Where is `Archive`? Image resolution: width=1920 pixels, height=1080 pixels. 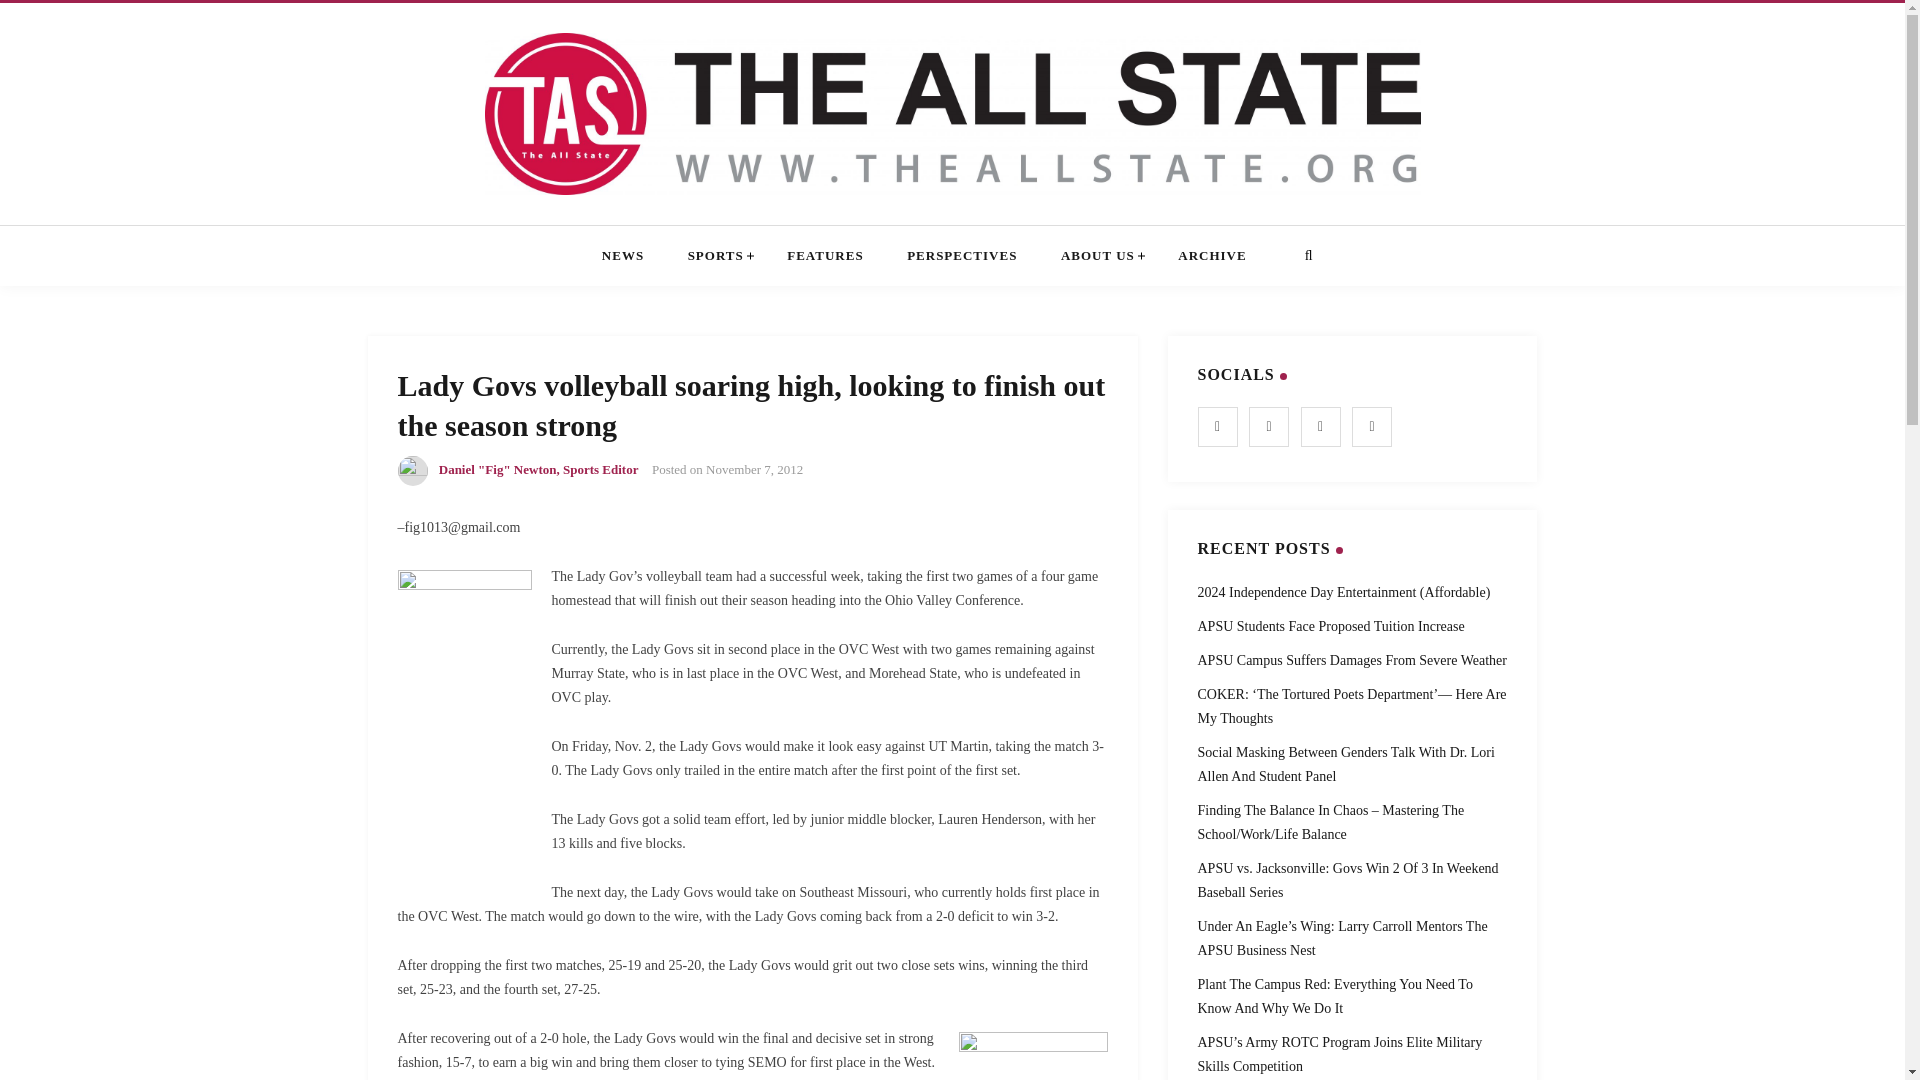 Archive is located at coordinates (1212, 256).